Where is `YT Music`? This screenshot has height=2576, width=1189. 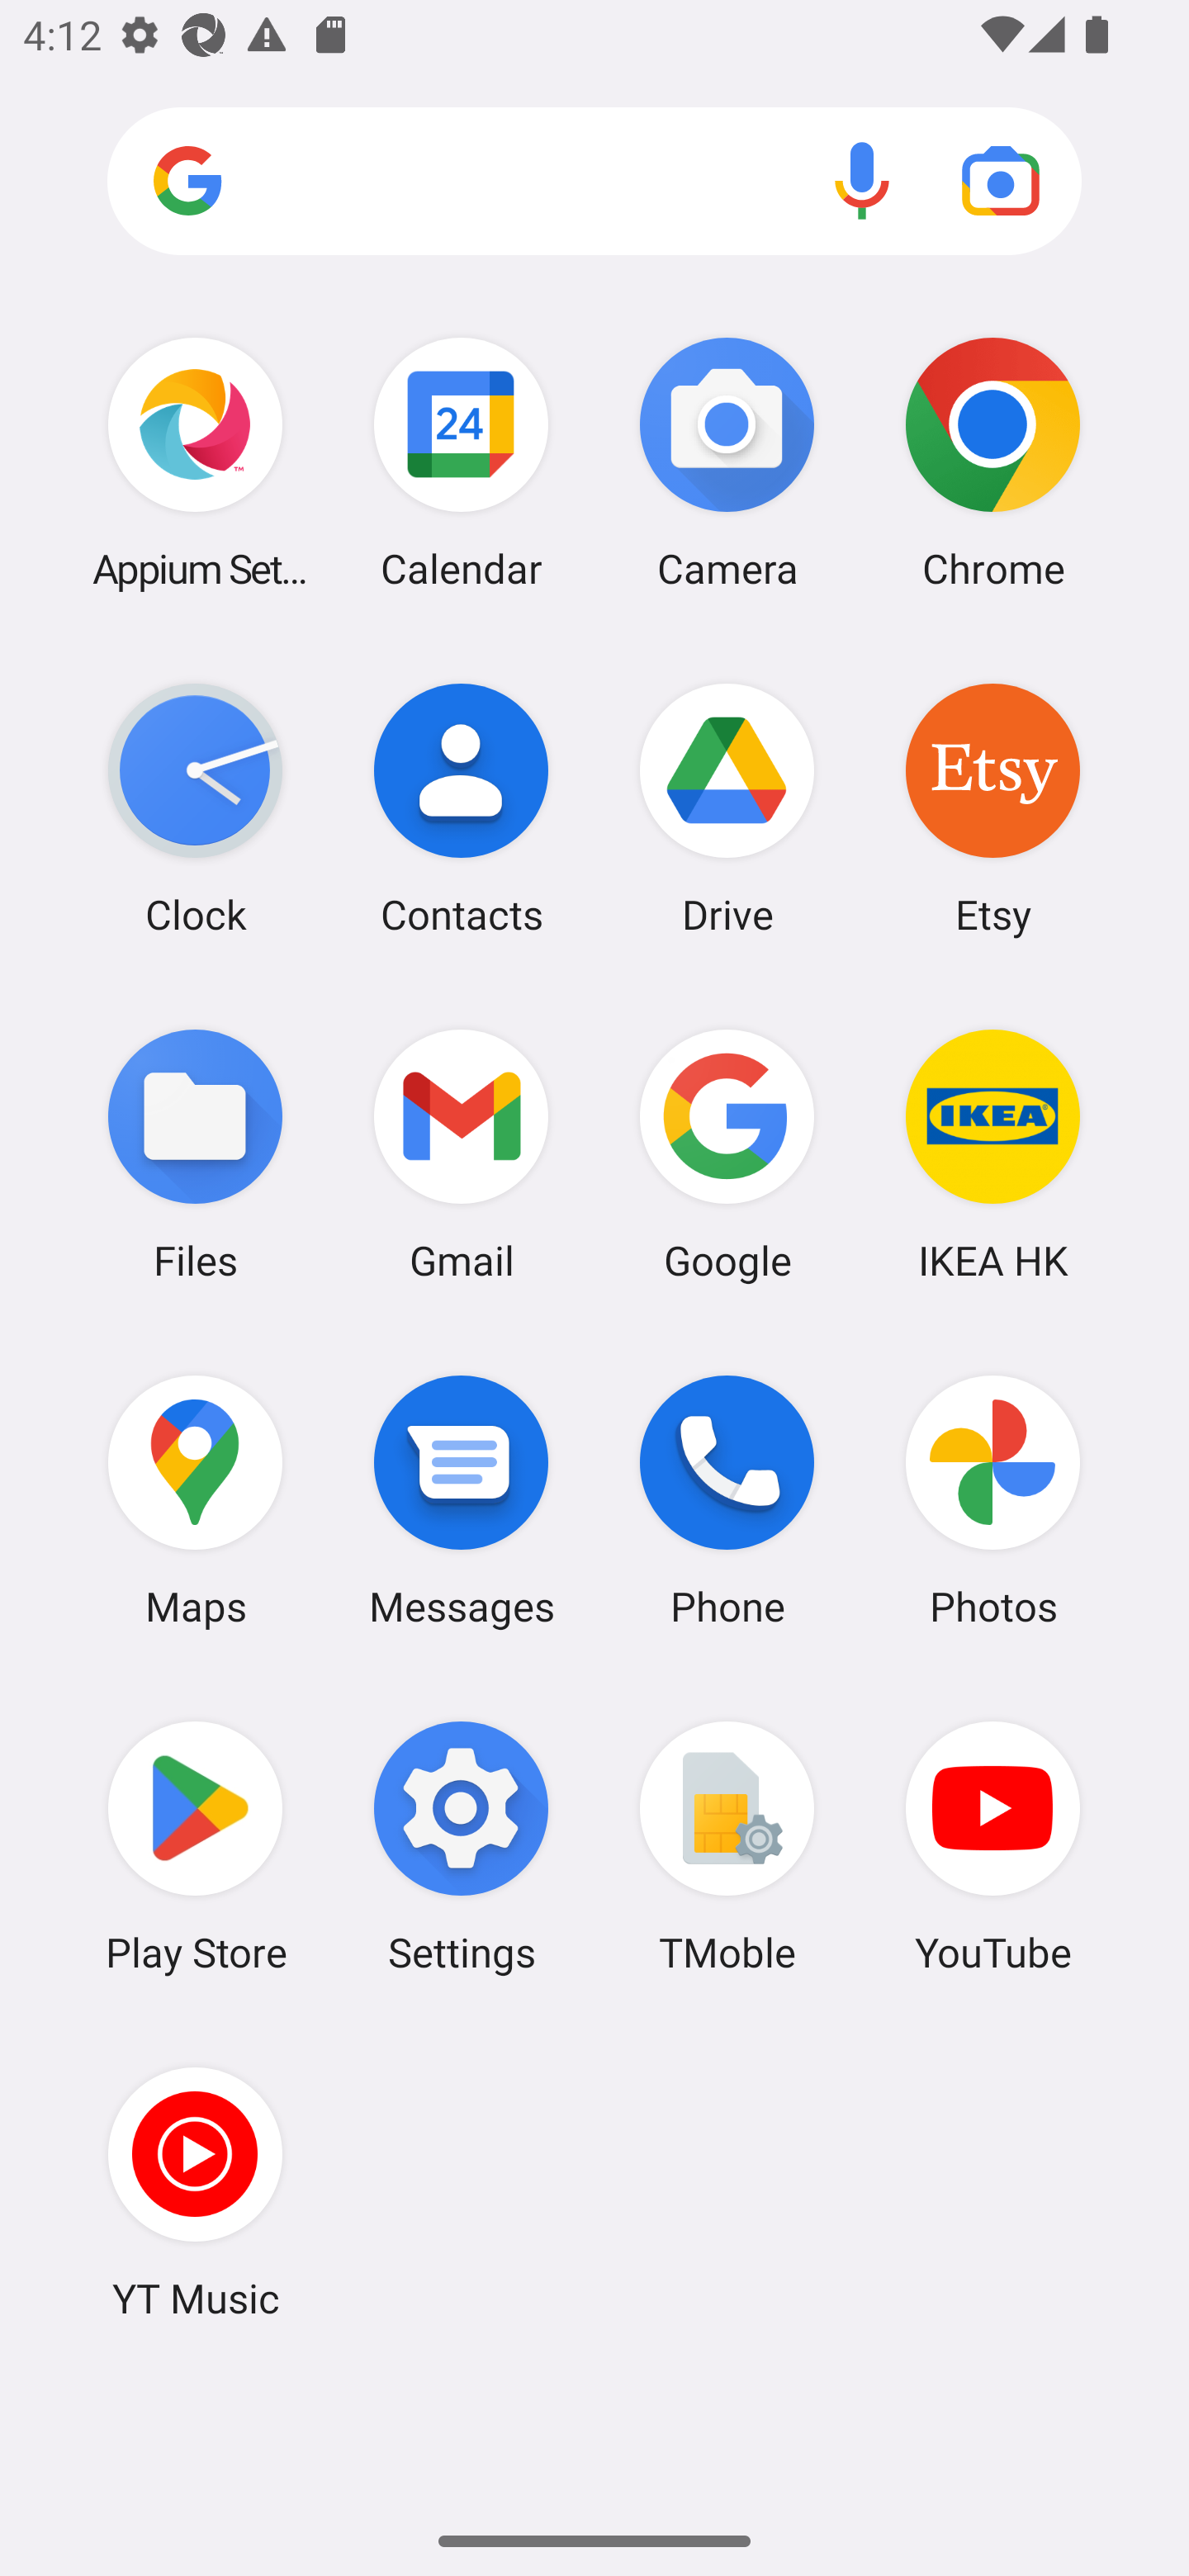
YT Music is located at coordinates (195, 2192).